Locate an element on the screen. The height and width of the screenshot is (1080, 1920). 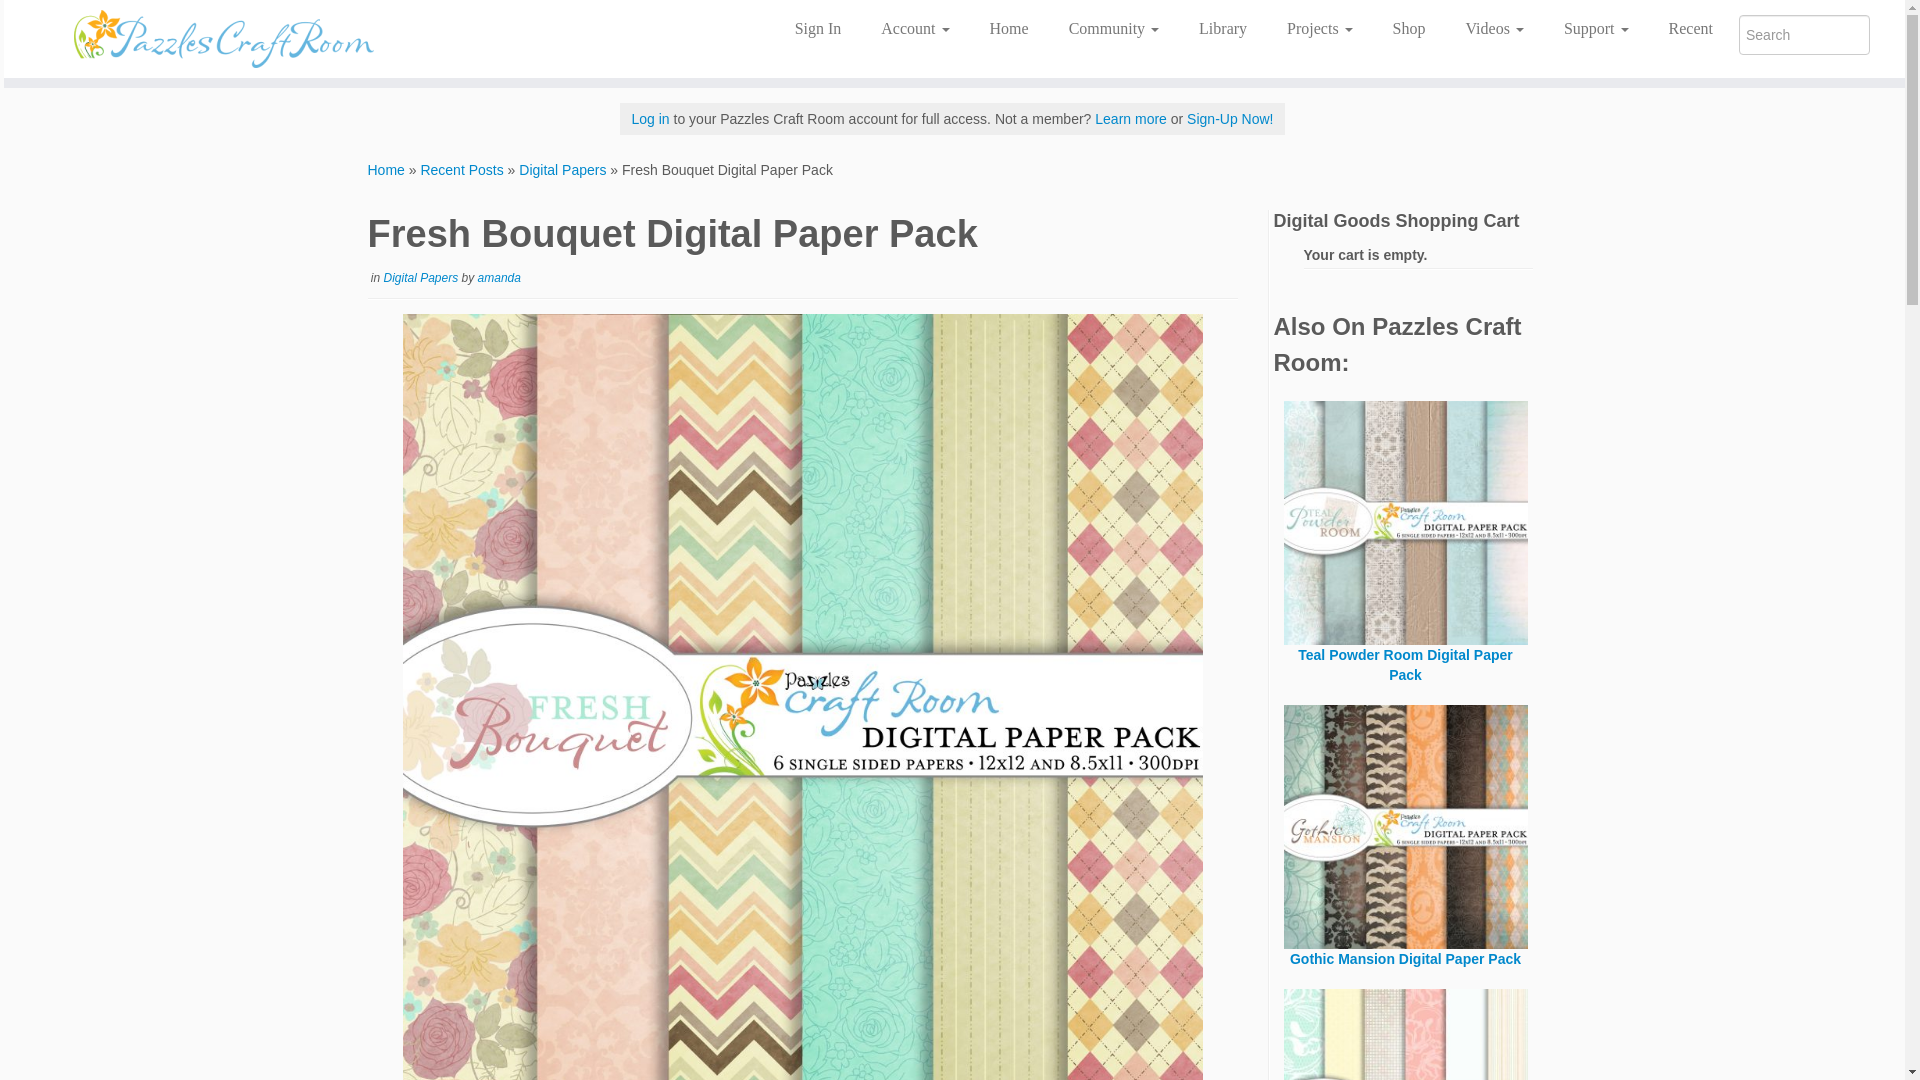
Gothic Mansion Digital Paper Pack is located at coordinates (1406, 892).